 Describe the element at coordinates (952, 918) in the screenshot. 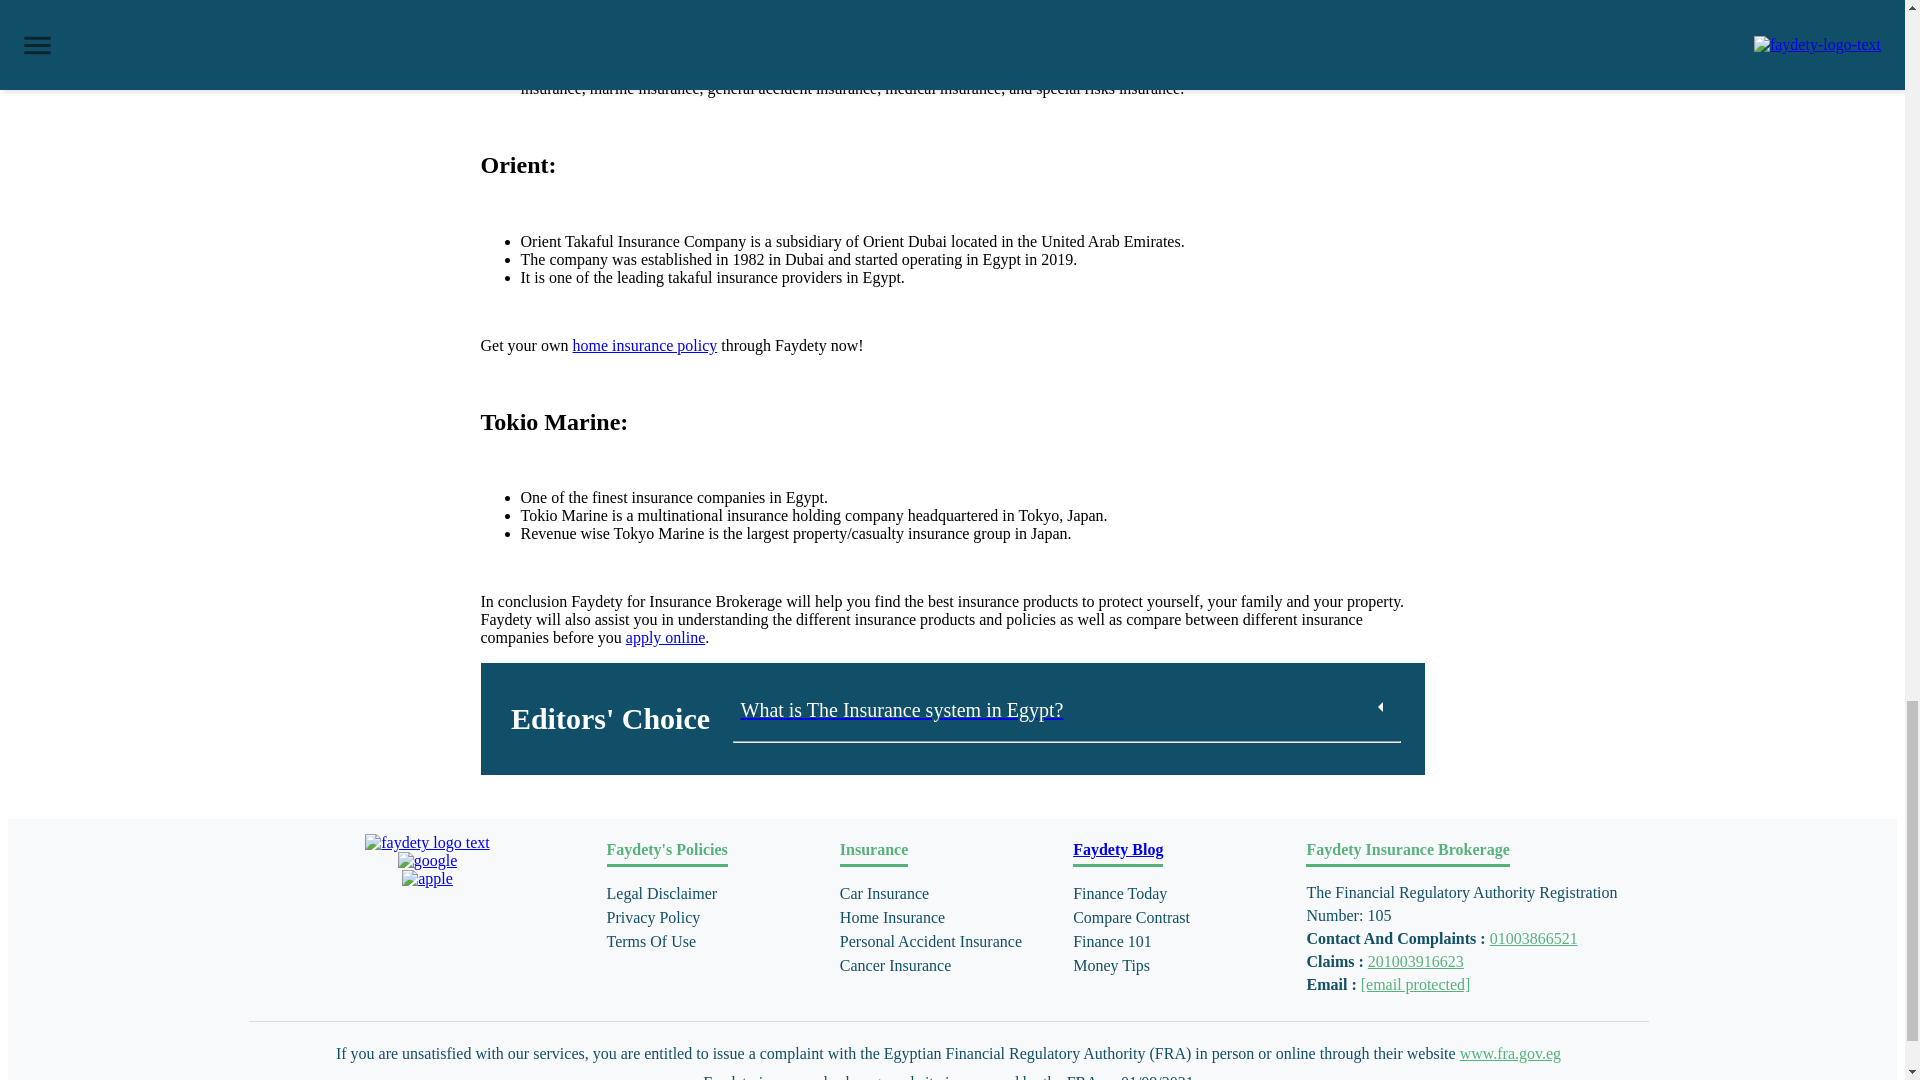

I see `Home Insurance` at that location.